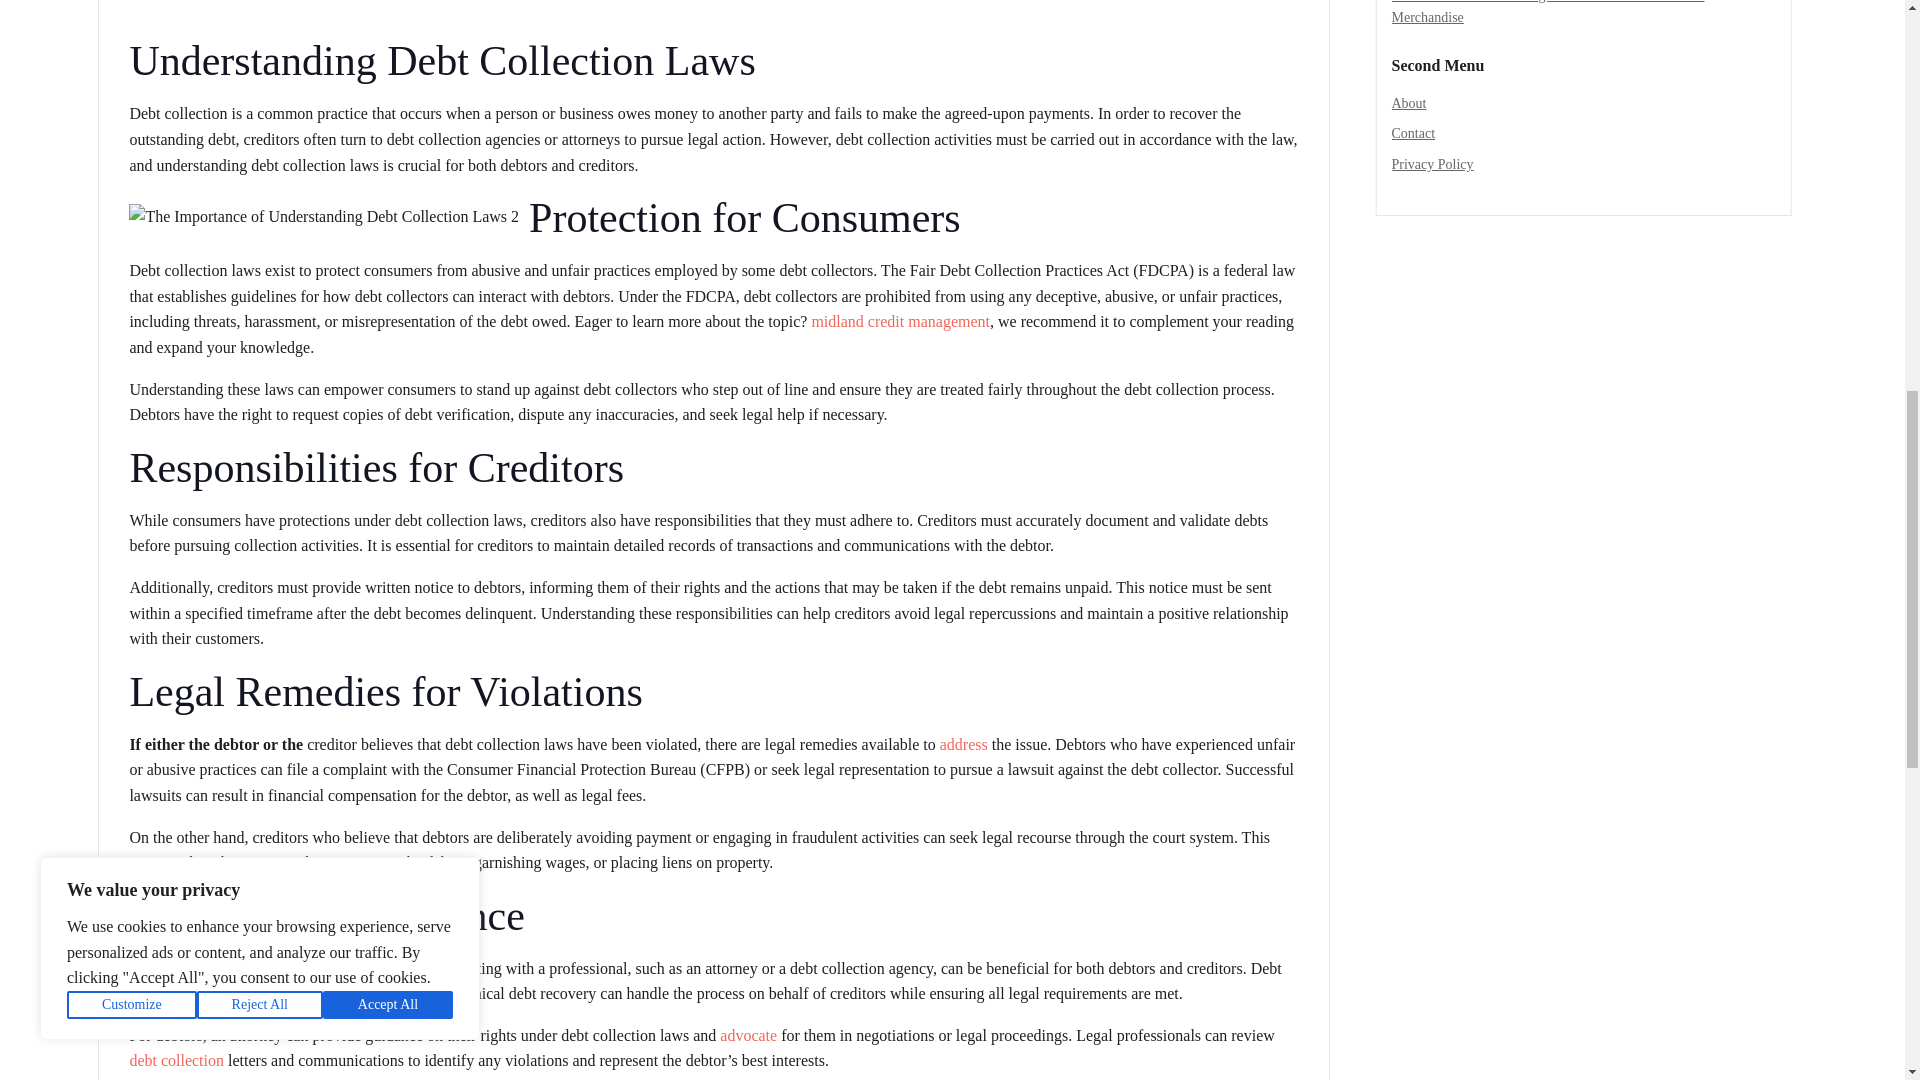 The height and width of the screenshot is (1080, 1920). Describe the element at coordinates (176, 1060) in the screenshot. I see `debt collection` at that location.